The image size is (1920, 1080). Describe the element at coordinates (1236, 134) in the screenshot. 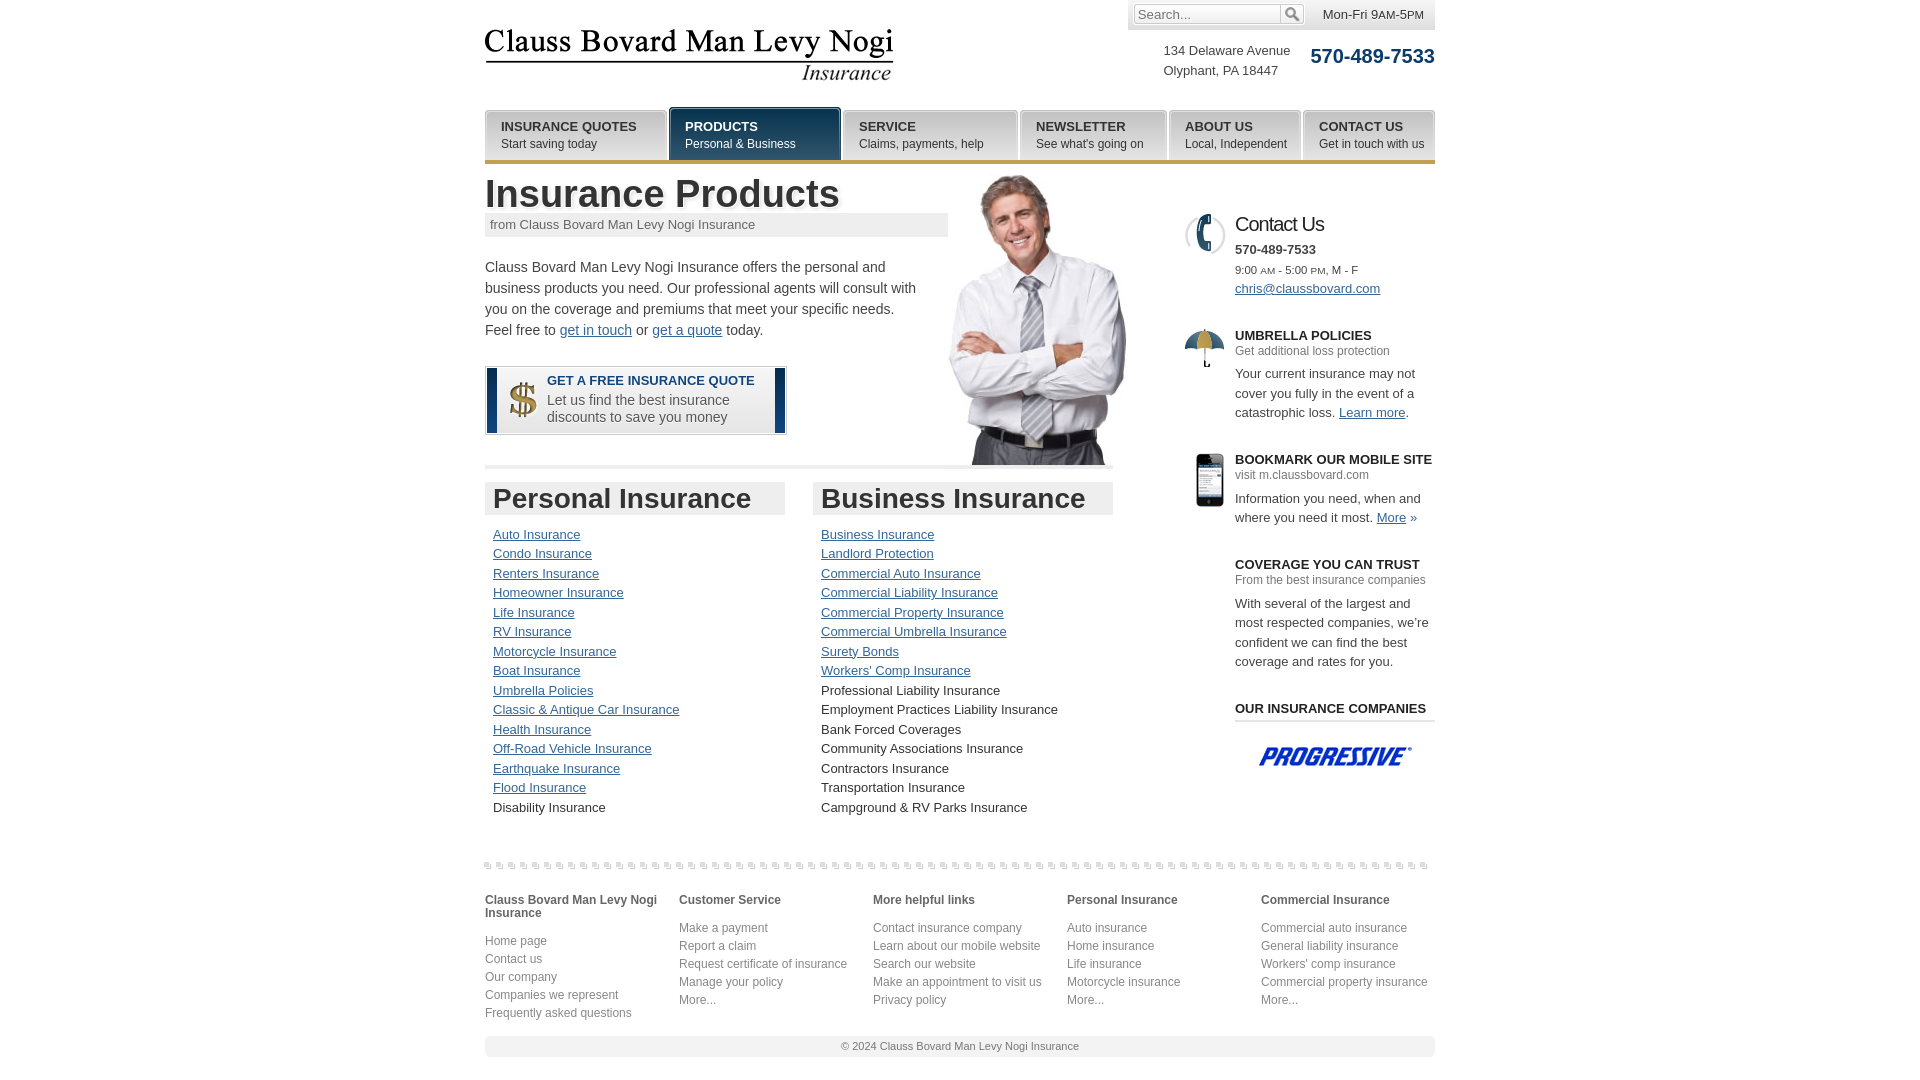

I see `Health Insurance` at that location.